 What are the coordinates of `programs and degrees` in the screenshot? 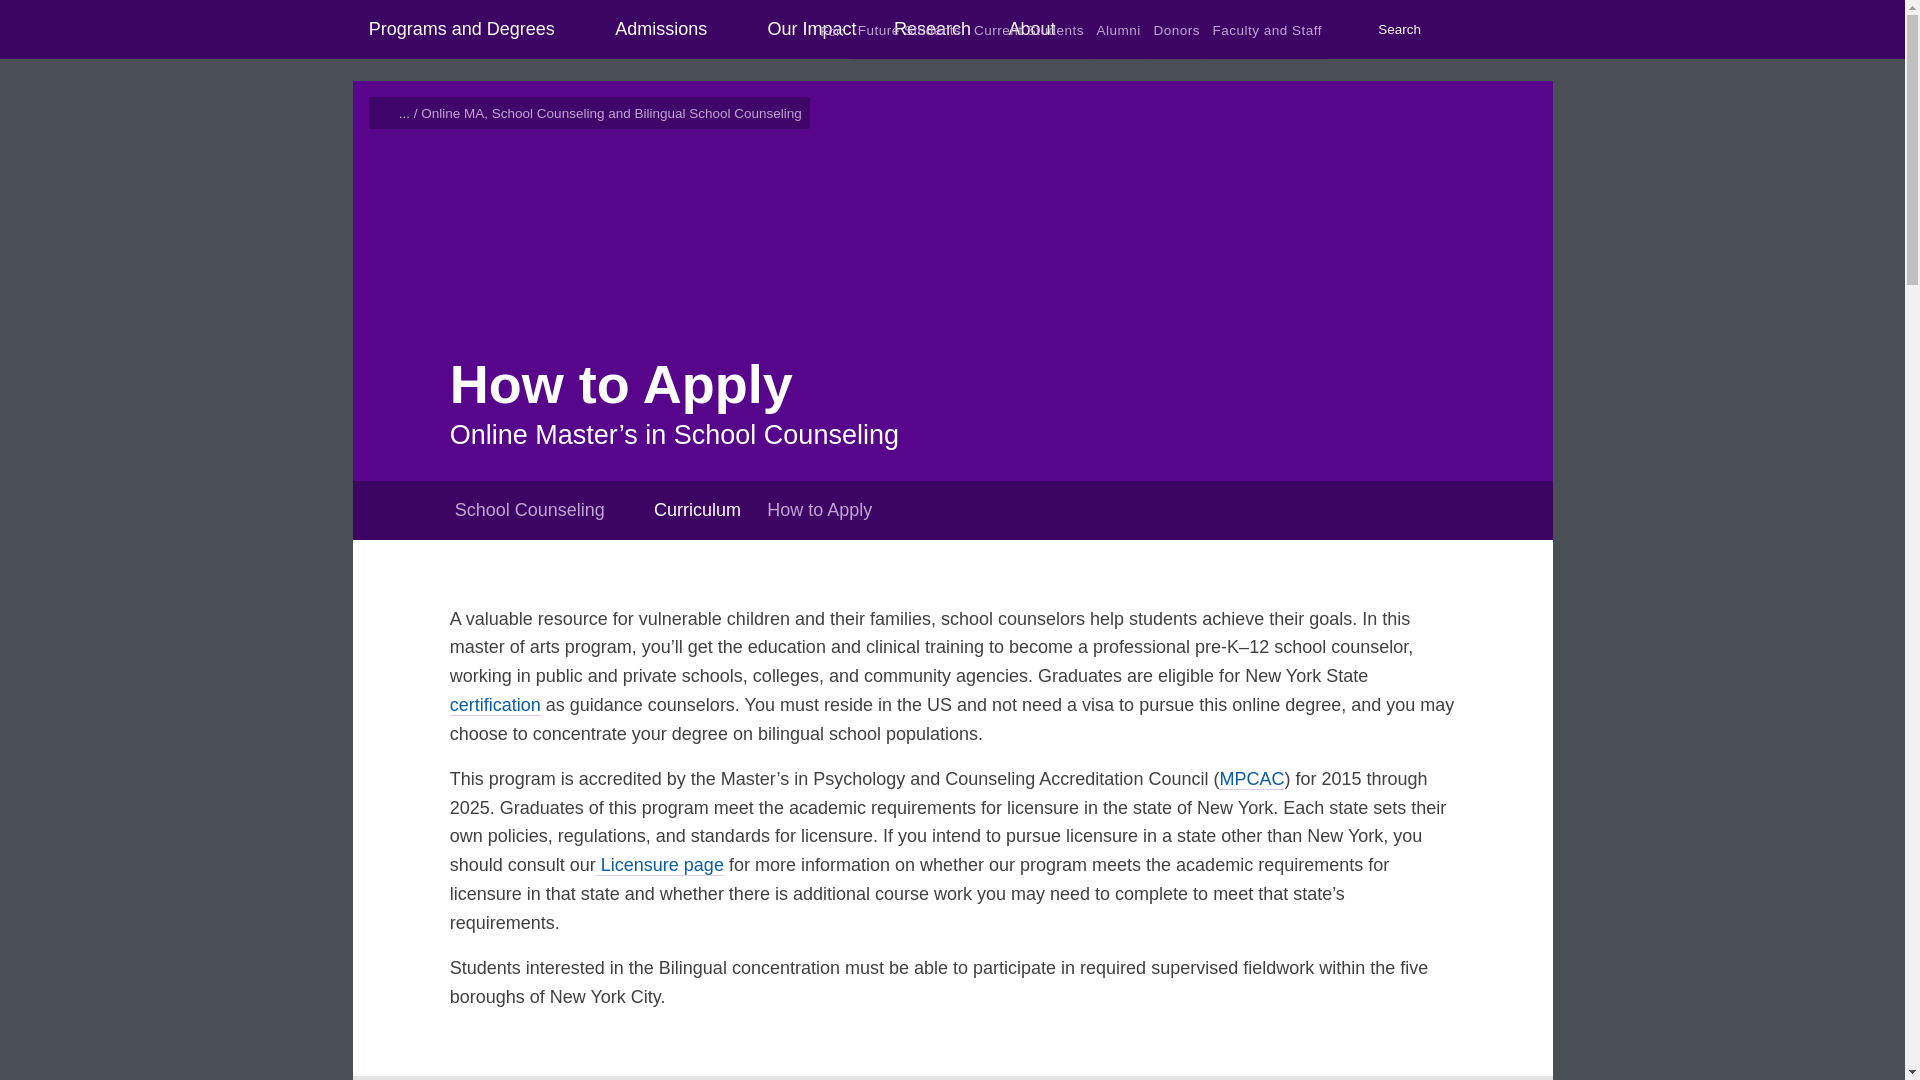 It's located at (568, 34).